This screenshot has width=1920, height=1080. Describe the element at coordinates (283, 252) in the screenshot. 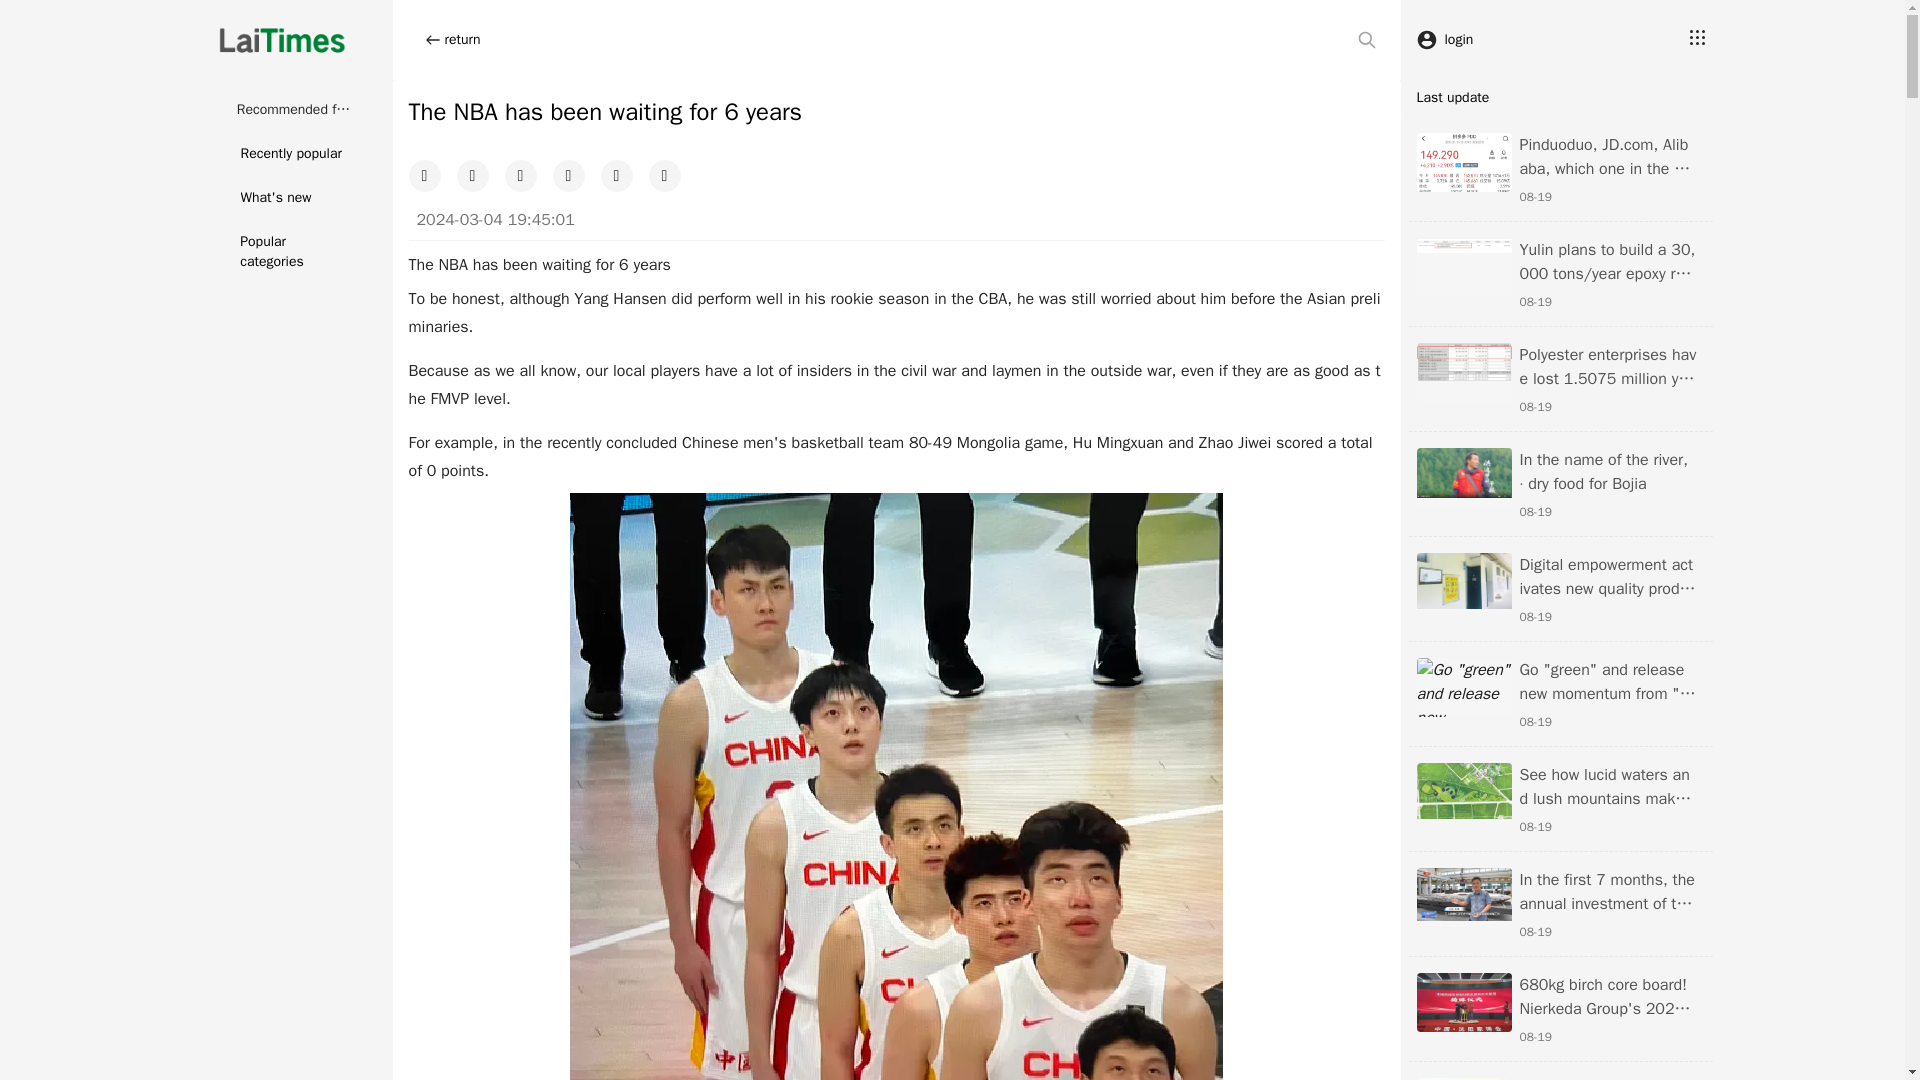

I see `Popular categories` at that location.